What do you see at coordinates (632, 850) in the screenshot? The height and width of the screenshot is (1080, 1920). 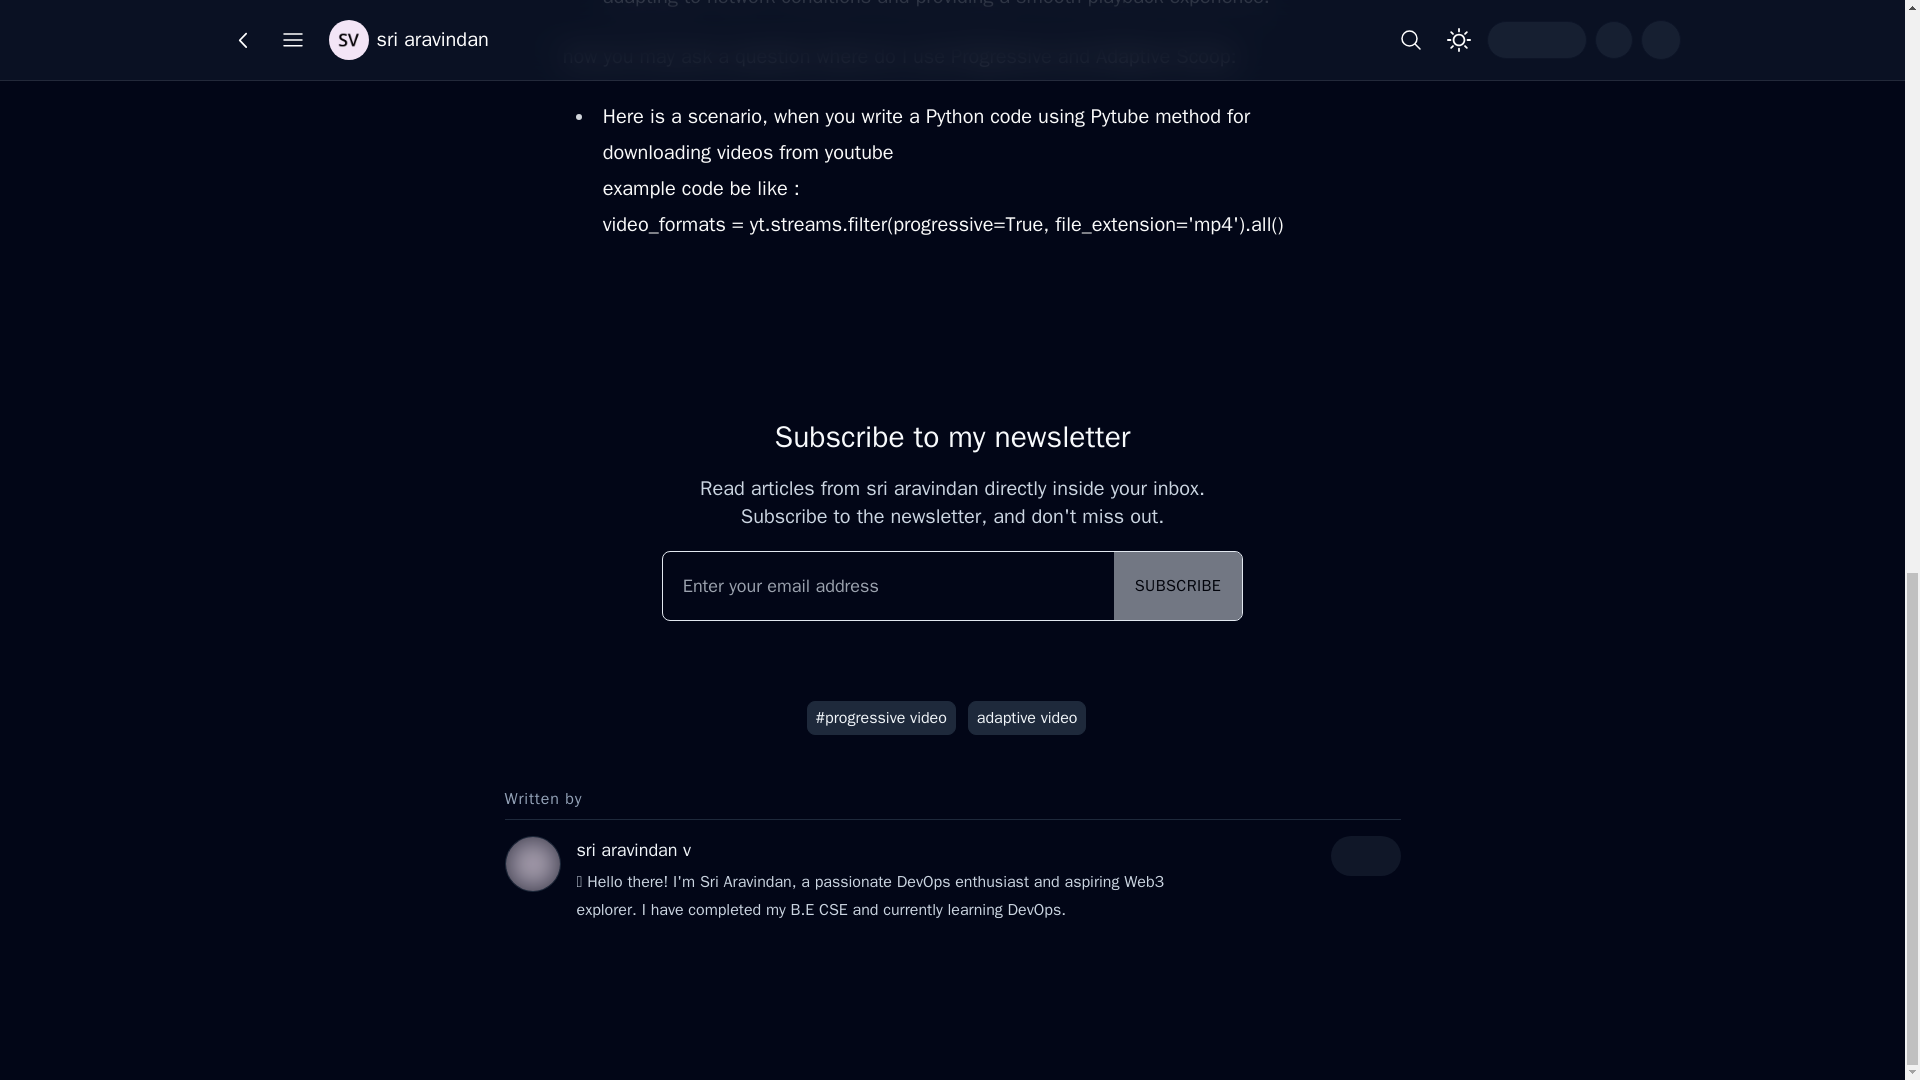 I see `sri aravindan v` at bounding box center [632, 850].